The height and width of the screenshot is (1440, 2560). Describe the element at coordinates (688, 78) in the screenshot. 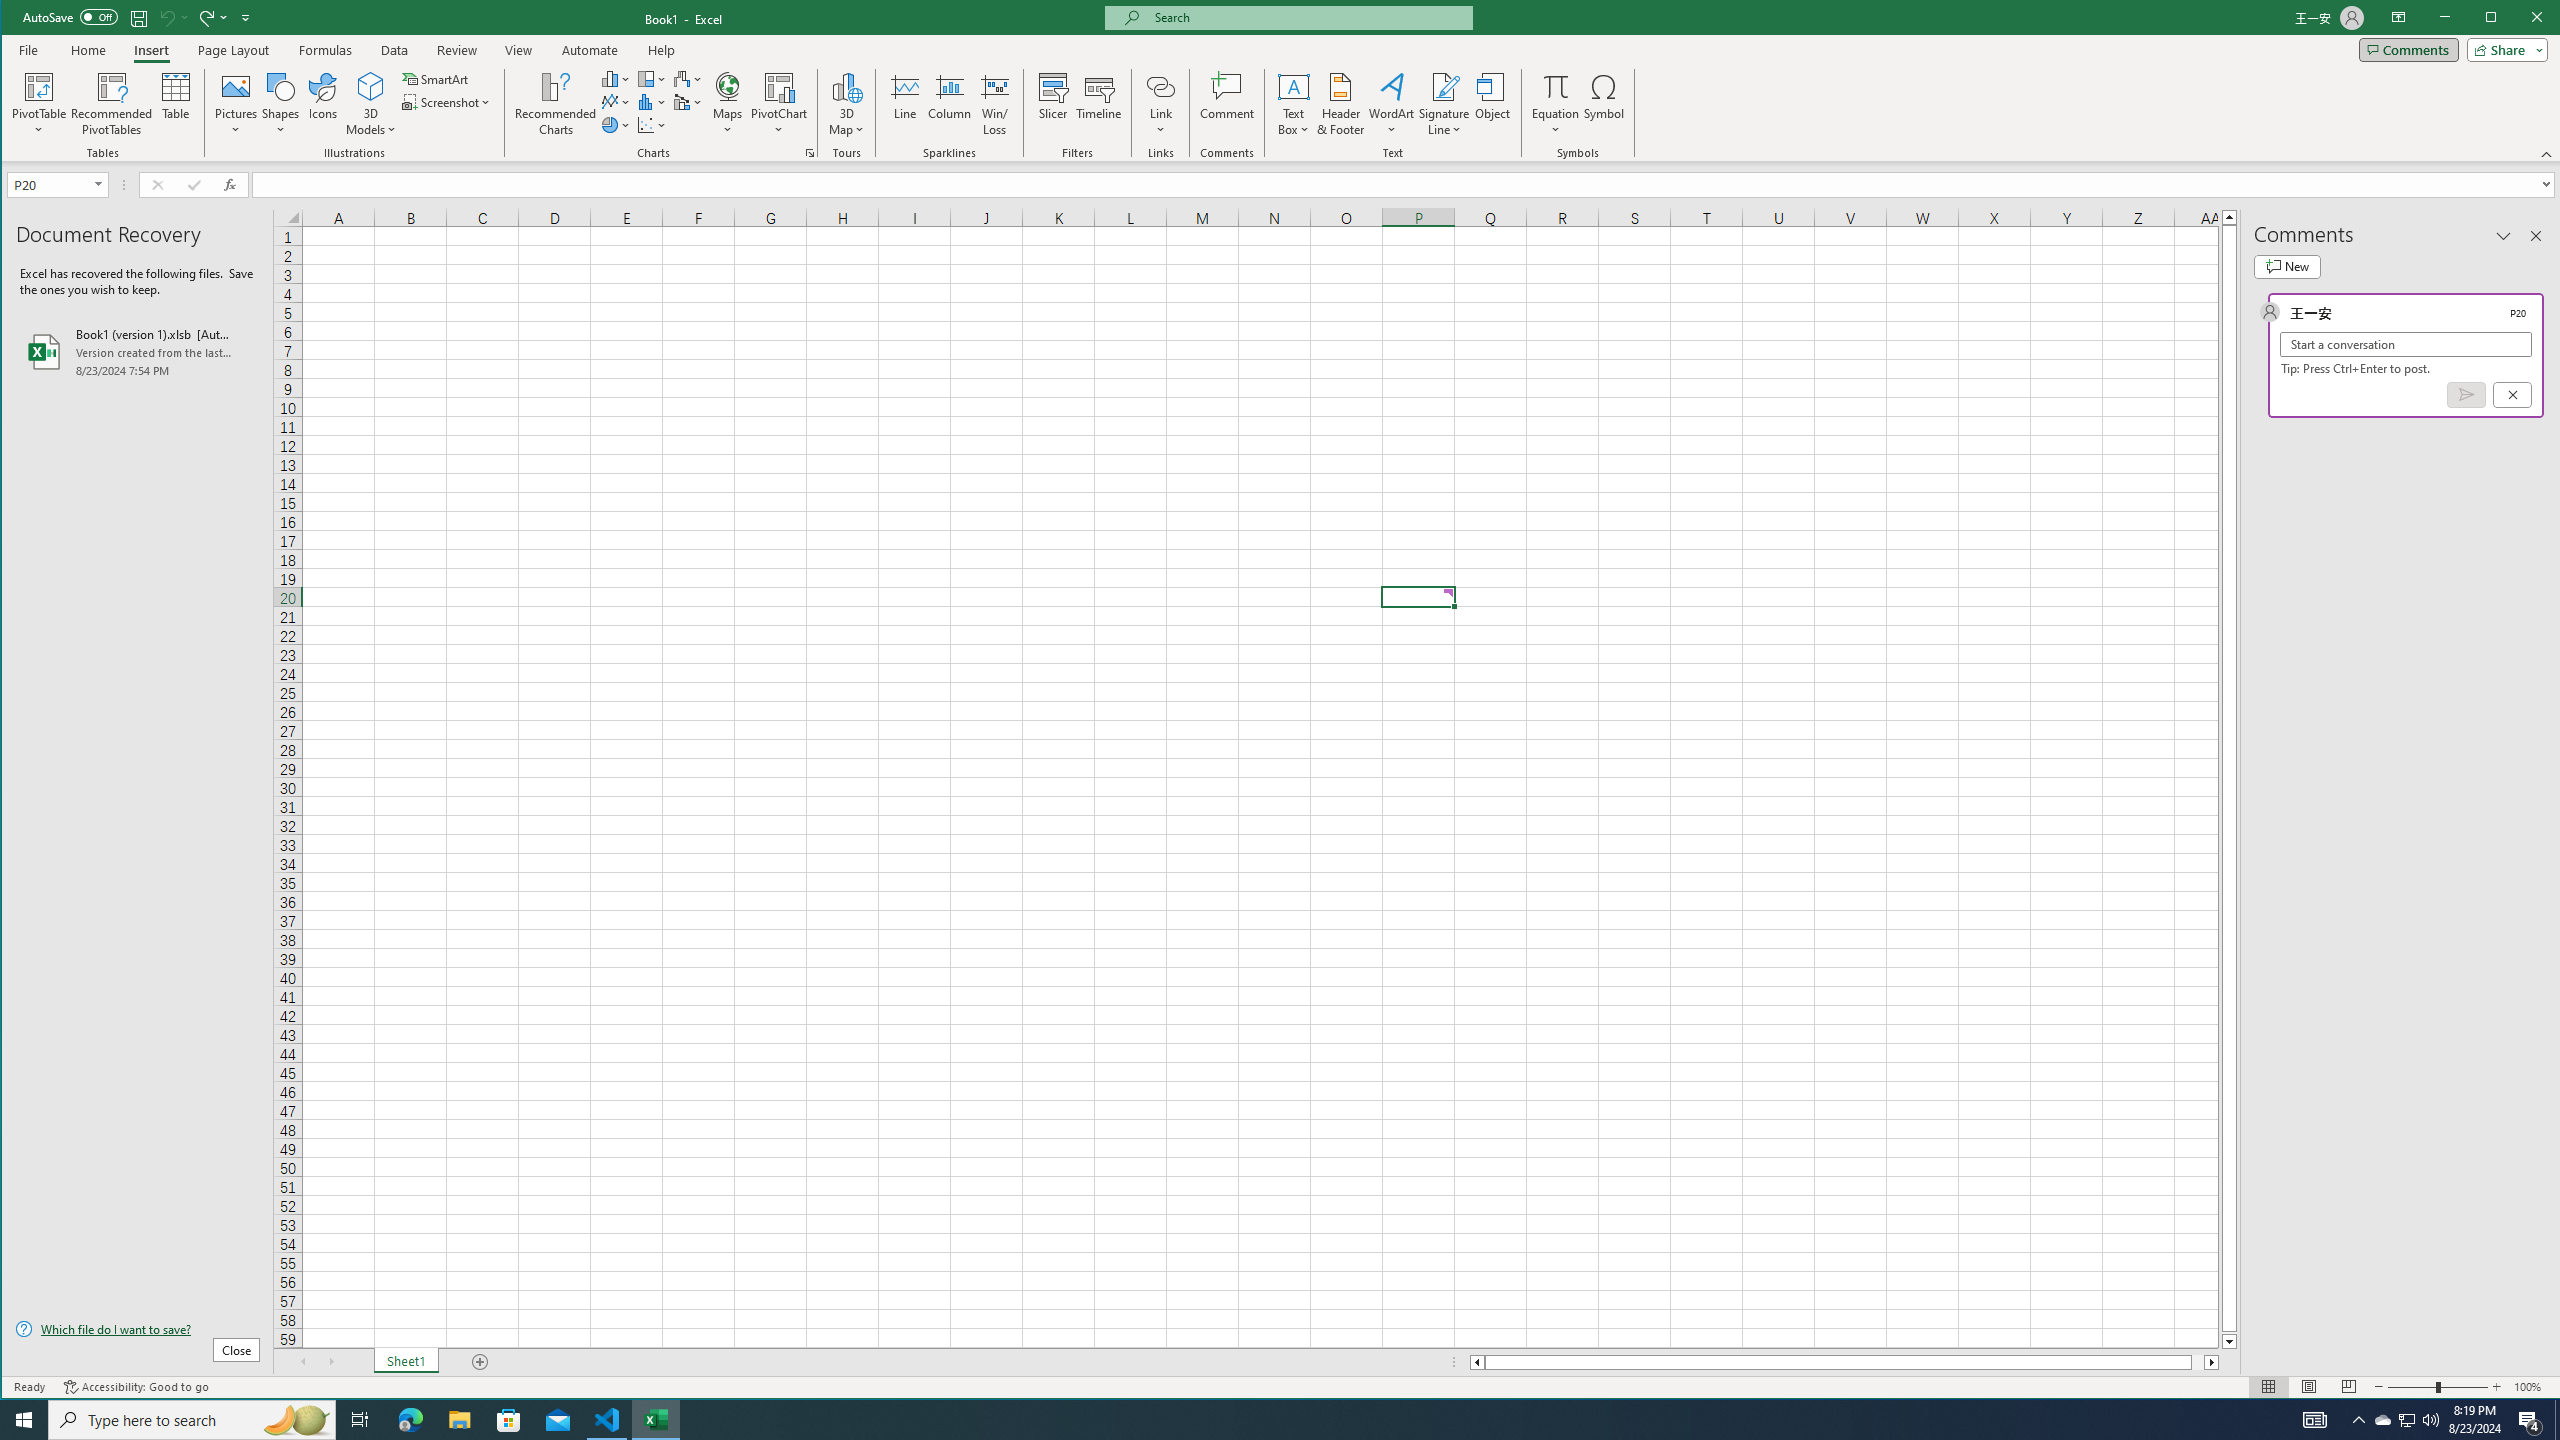

I see `3D Models` at that location.